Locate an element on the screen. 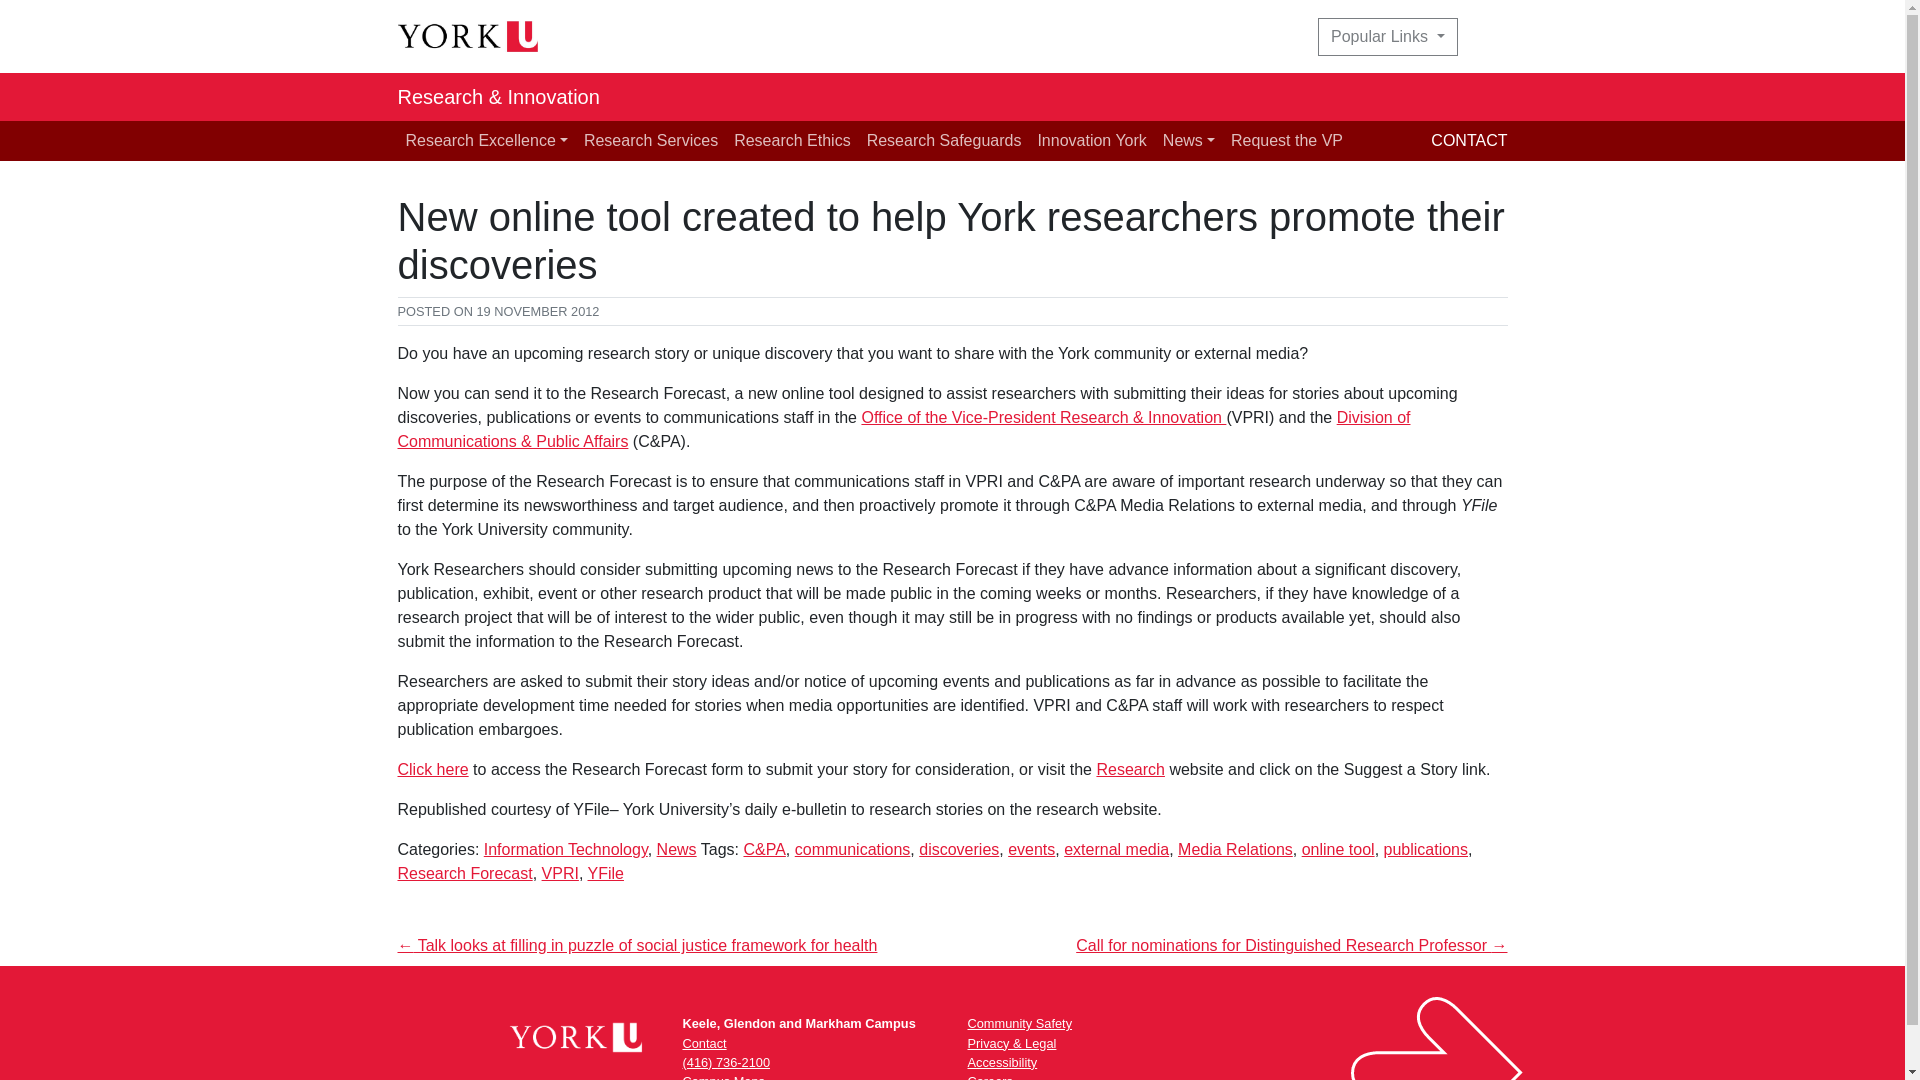 The image size is (1920, 1080). Research Ethics is located at coordinates (792, 140).